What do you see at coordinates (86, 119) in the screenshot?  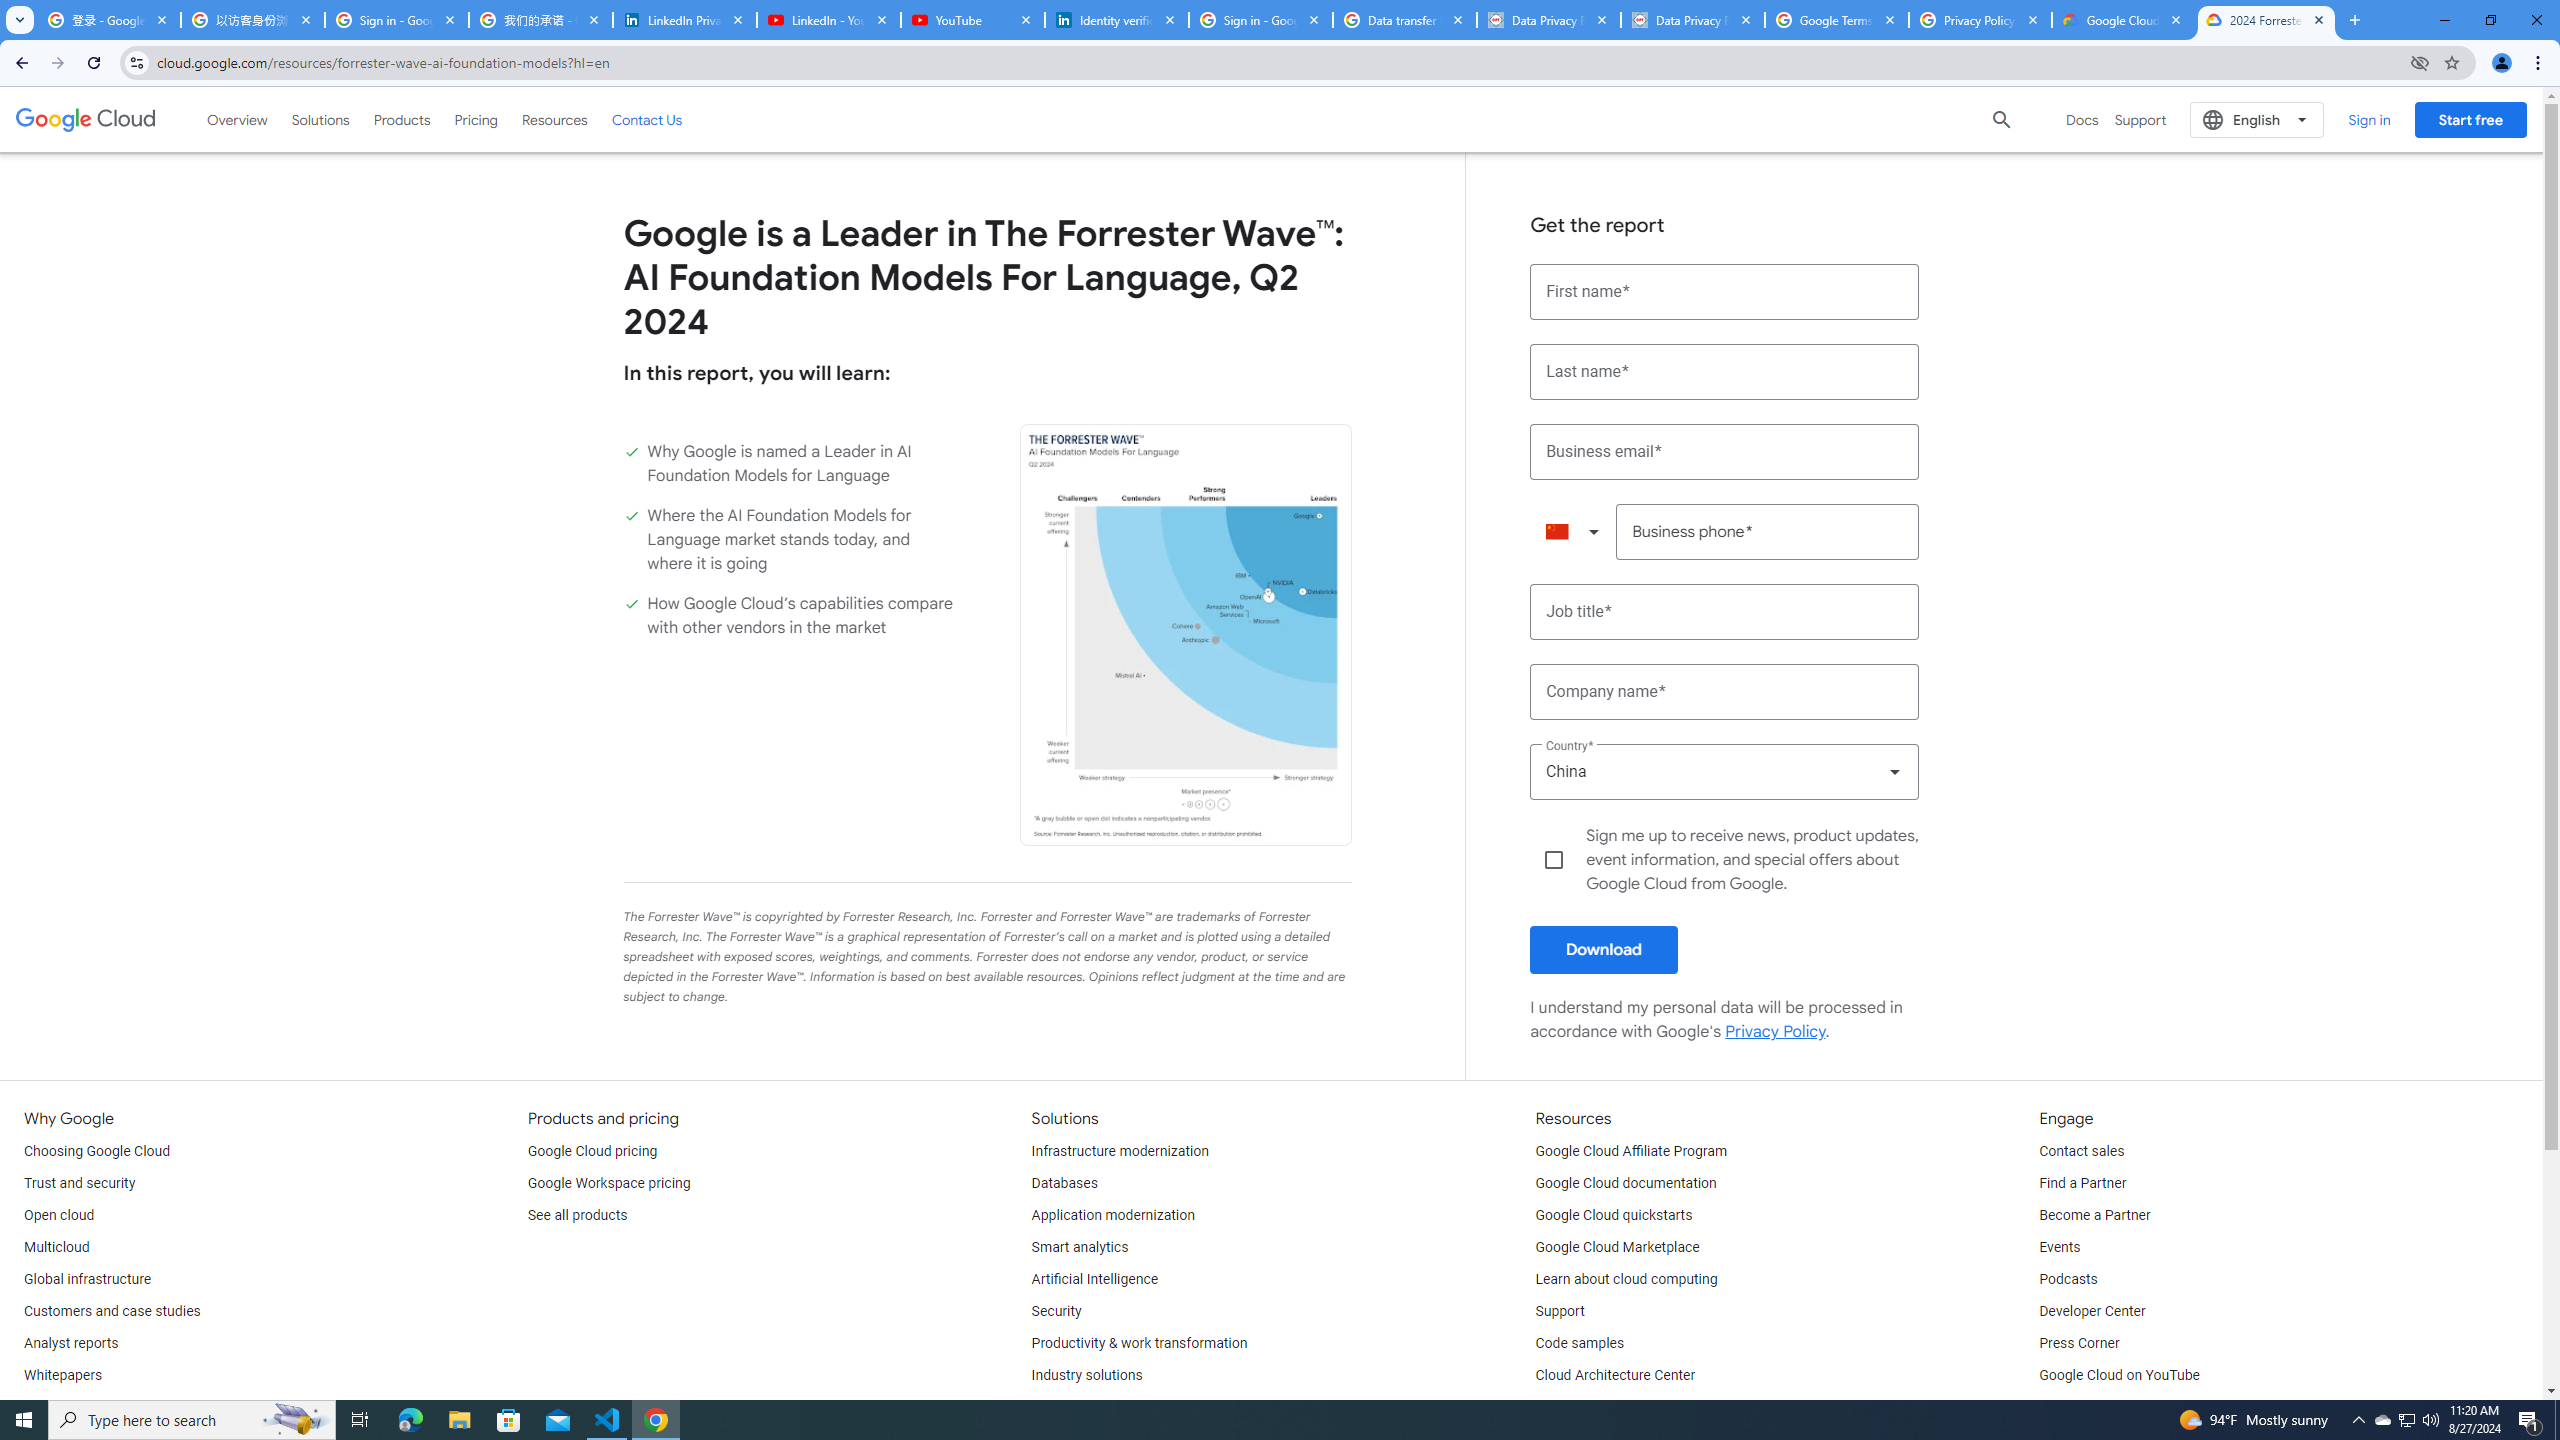 I see `Google Cloud` at bounding box center [86, 119].